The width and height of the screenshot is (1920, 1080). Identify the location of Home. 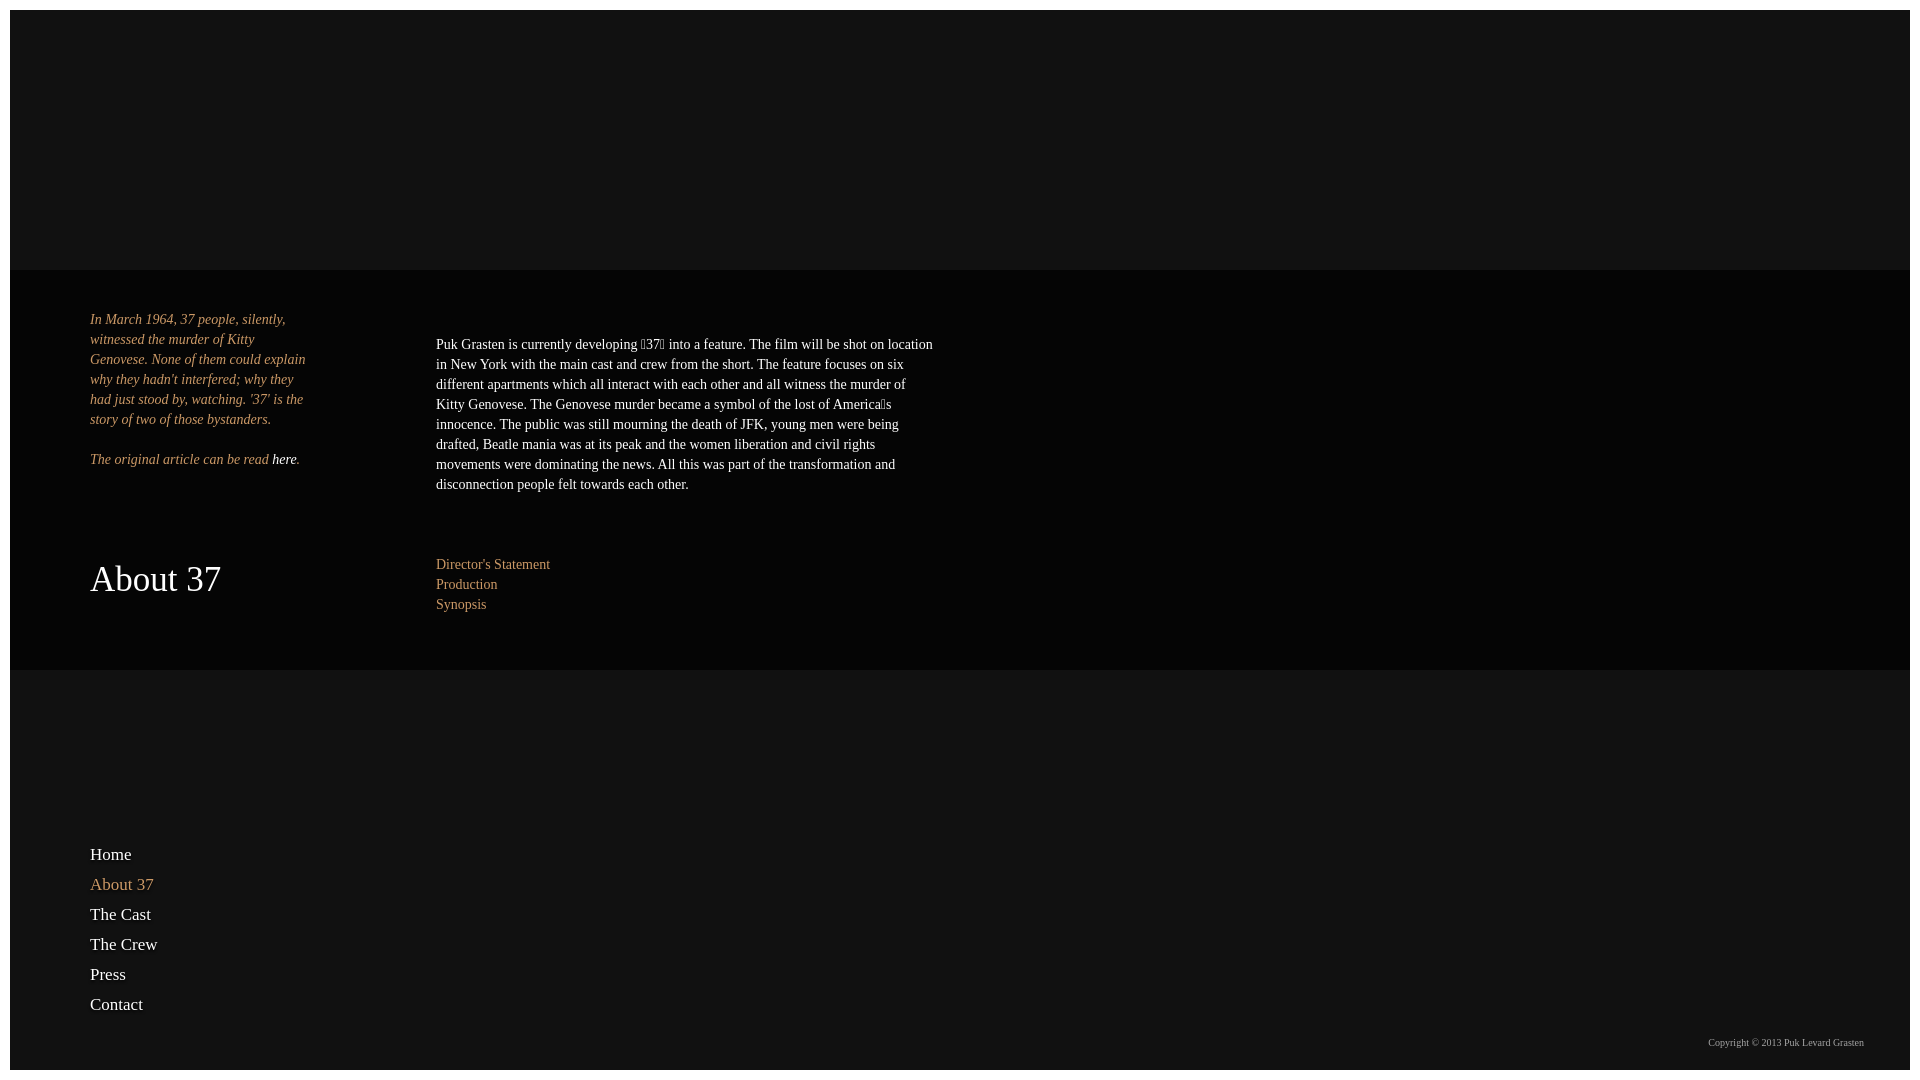
(145, 855).